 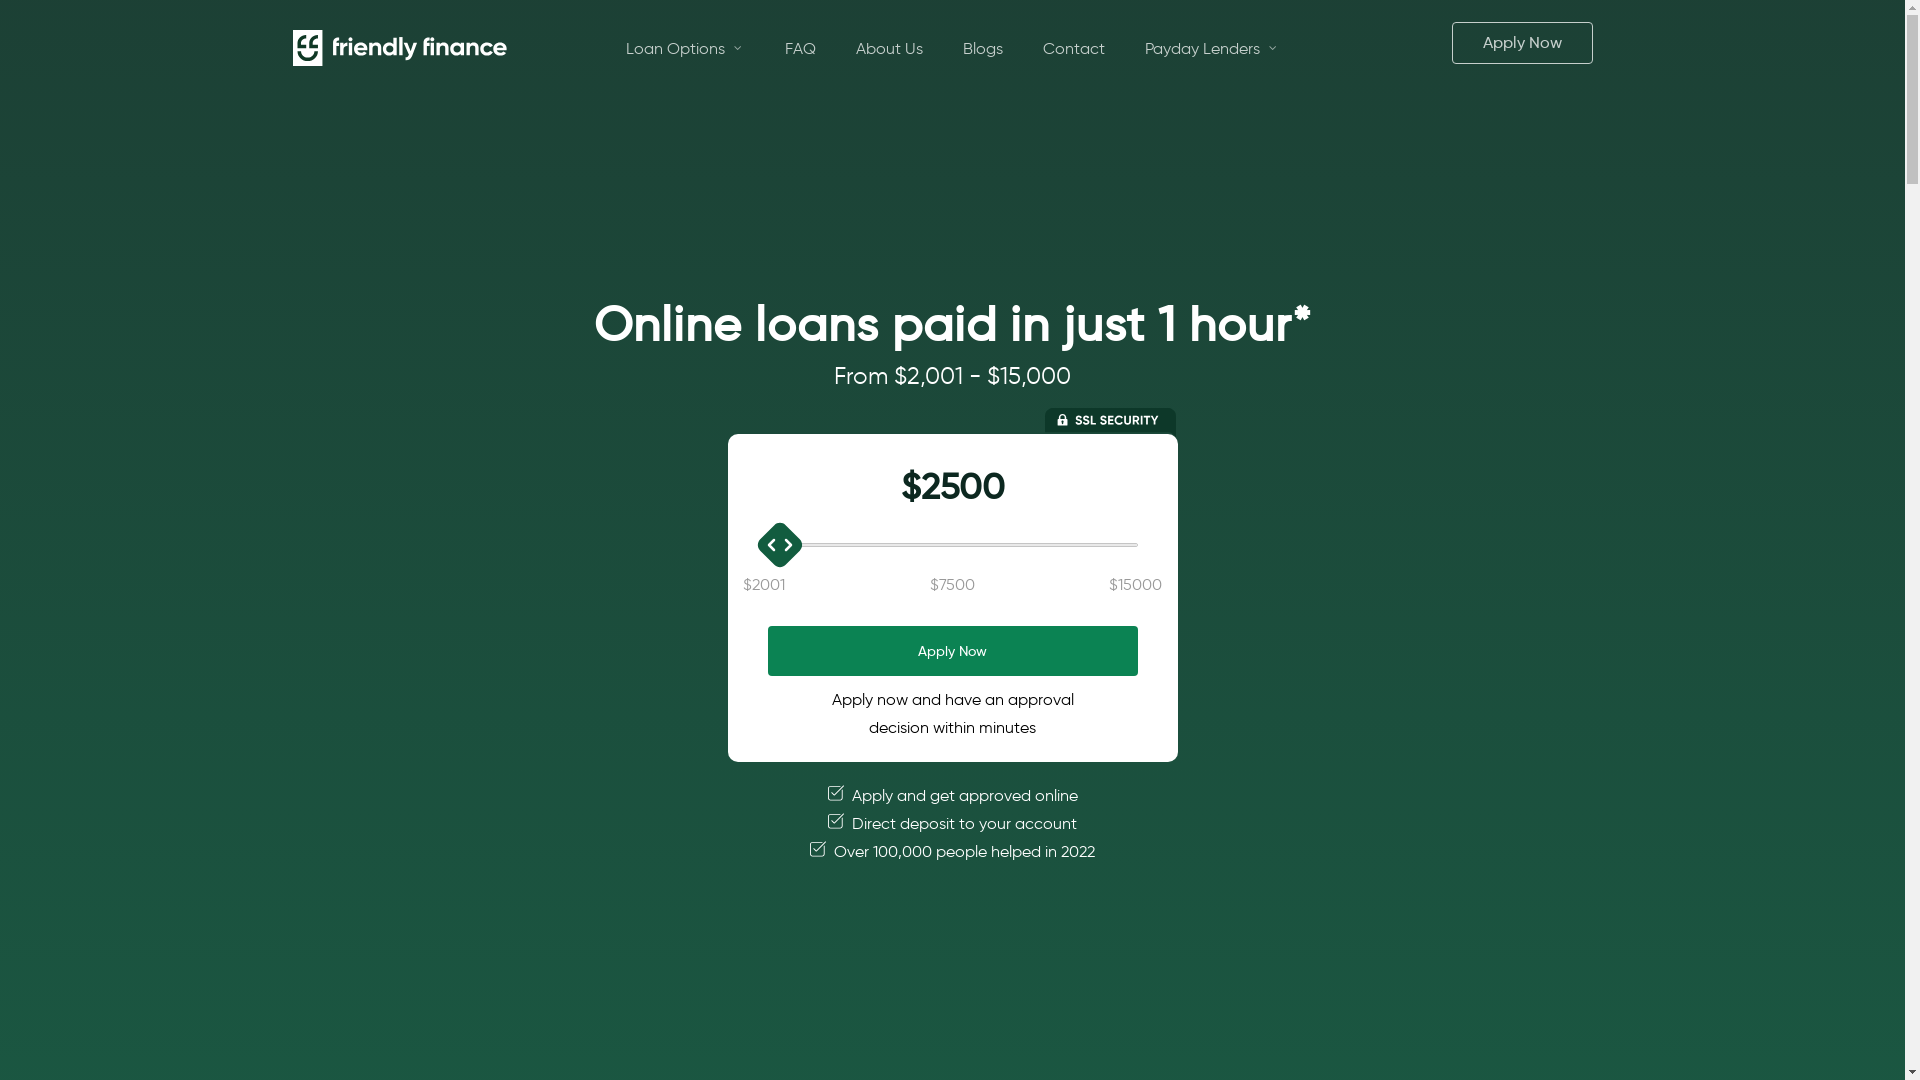 What do you see at coordinates (1522, 43) in the screenshot?
I see `Apply Now` at bounding box center [1522, 43].